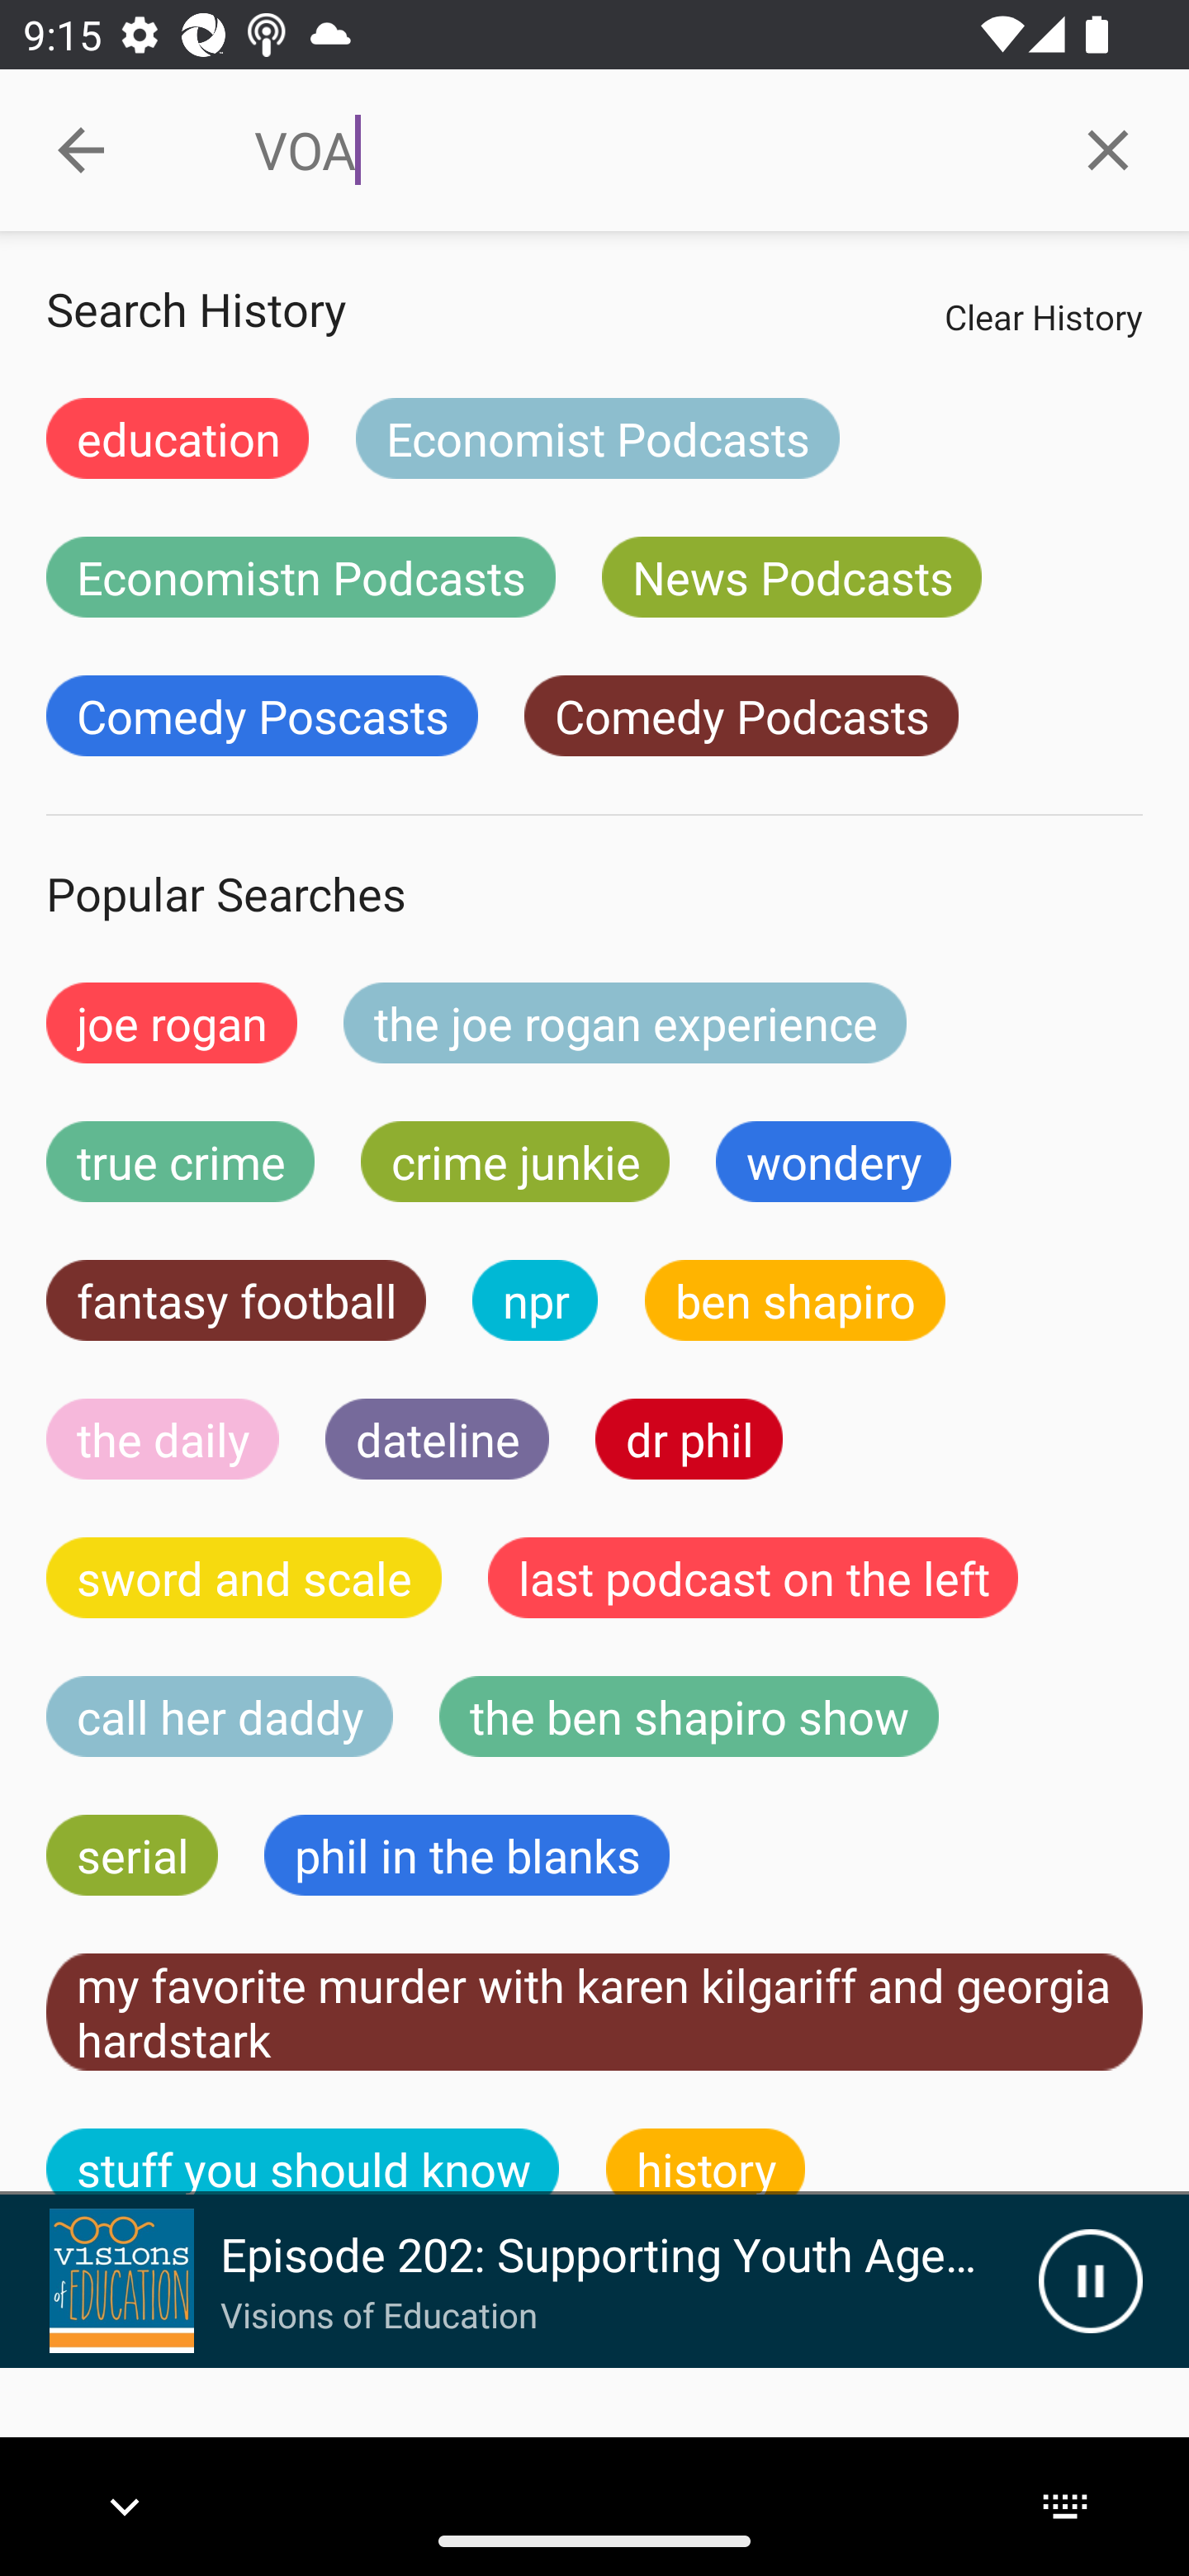 The image size is (1189, 2576). What do you see at coordinates (220, 1717) in the screenshot?
I see `call her daddy` at bounding box center [220, 1717].